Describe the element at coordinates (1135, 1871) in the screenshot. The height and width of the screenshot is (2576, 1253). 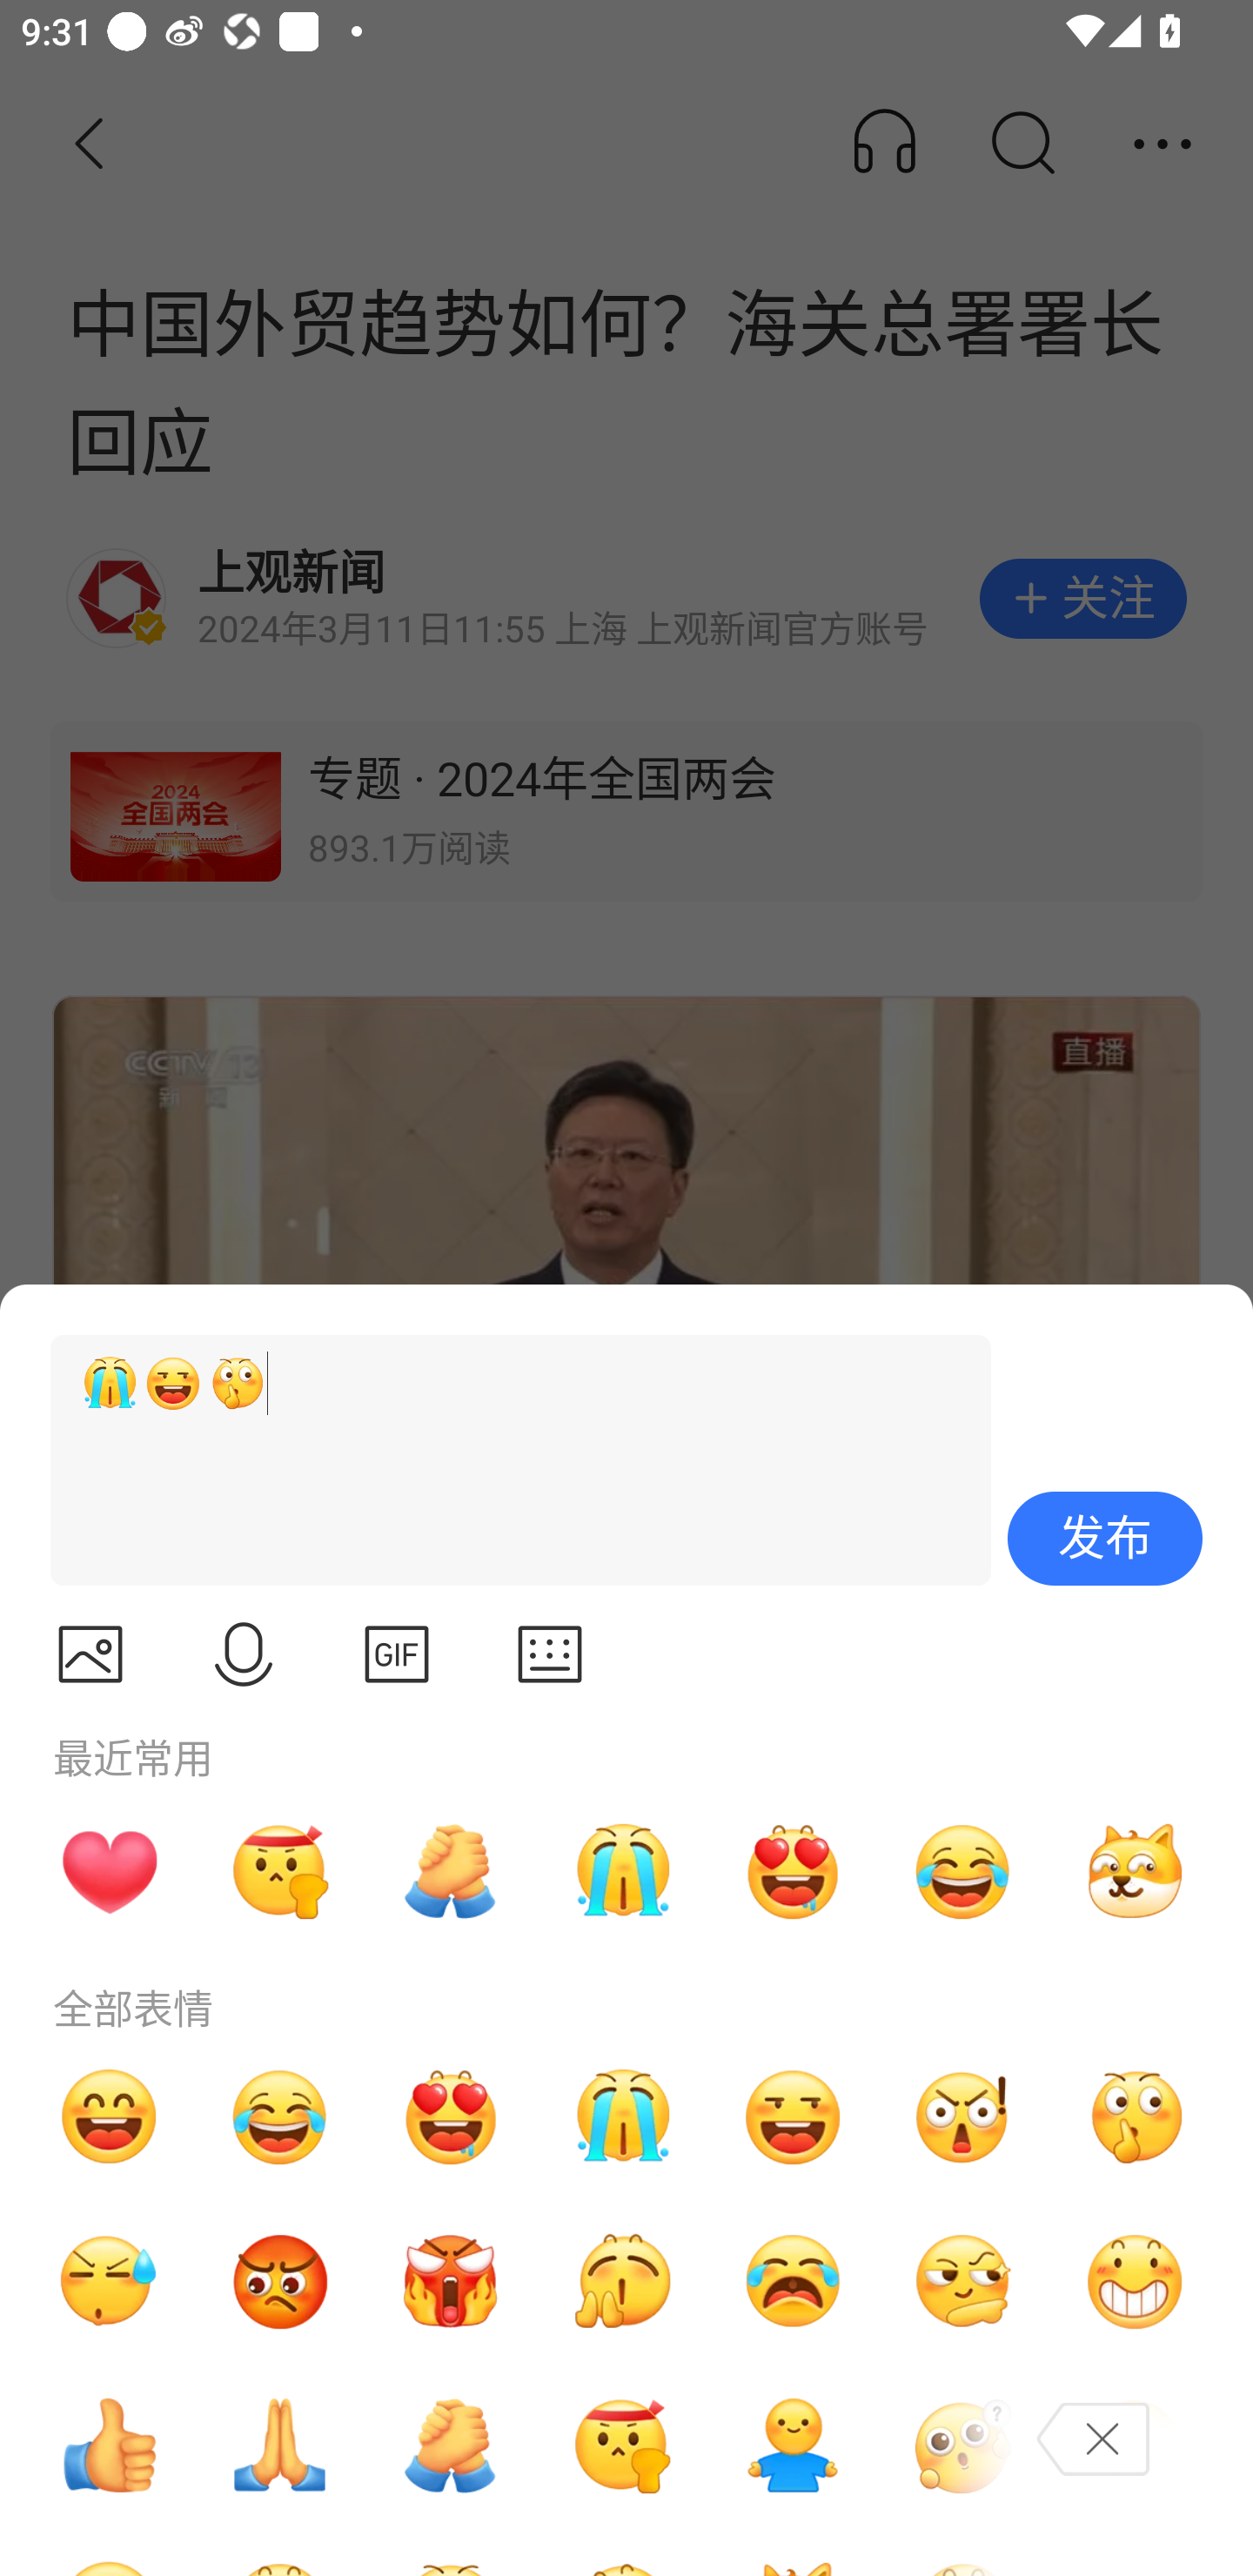
I see `奸笑` at that location.